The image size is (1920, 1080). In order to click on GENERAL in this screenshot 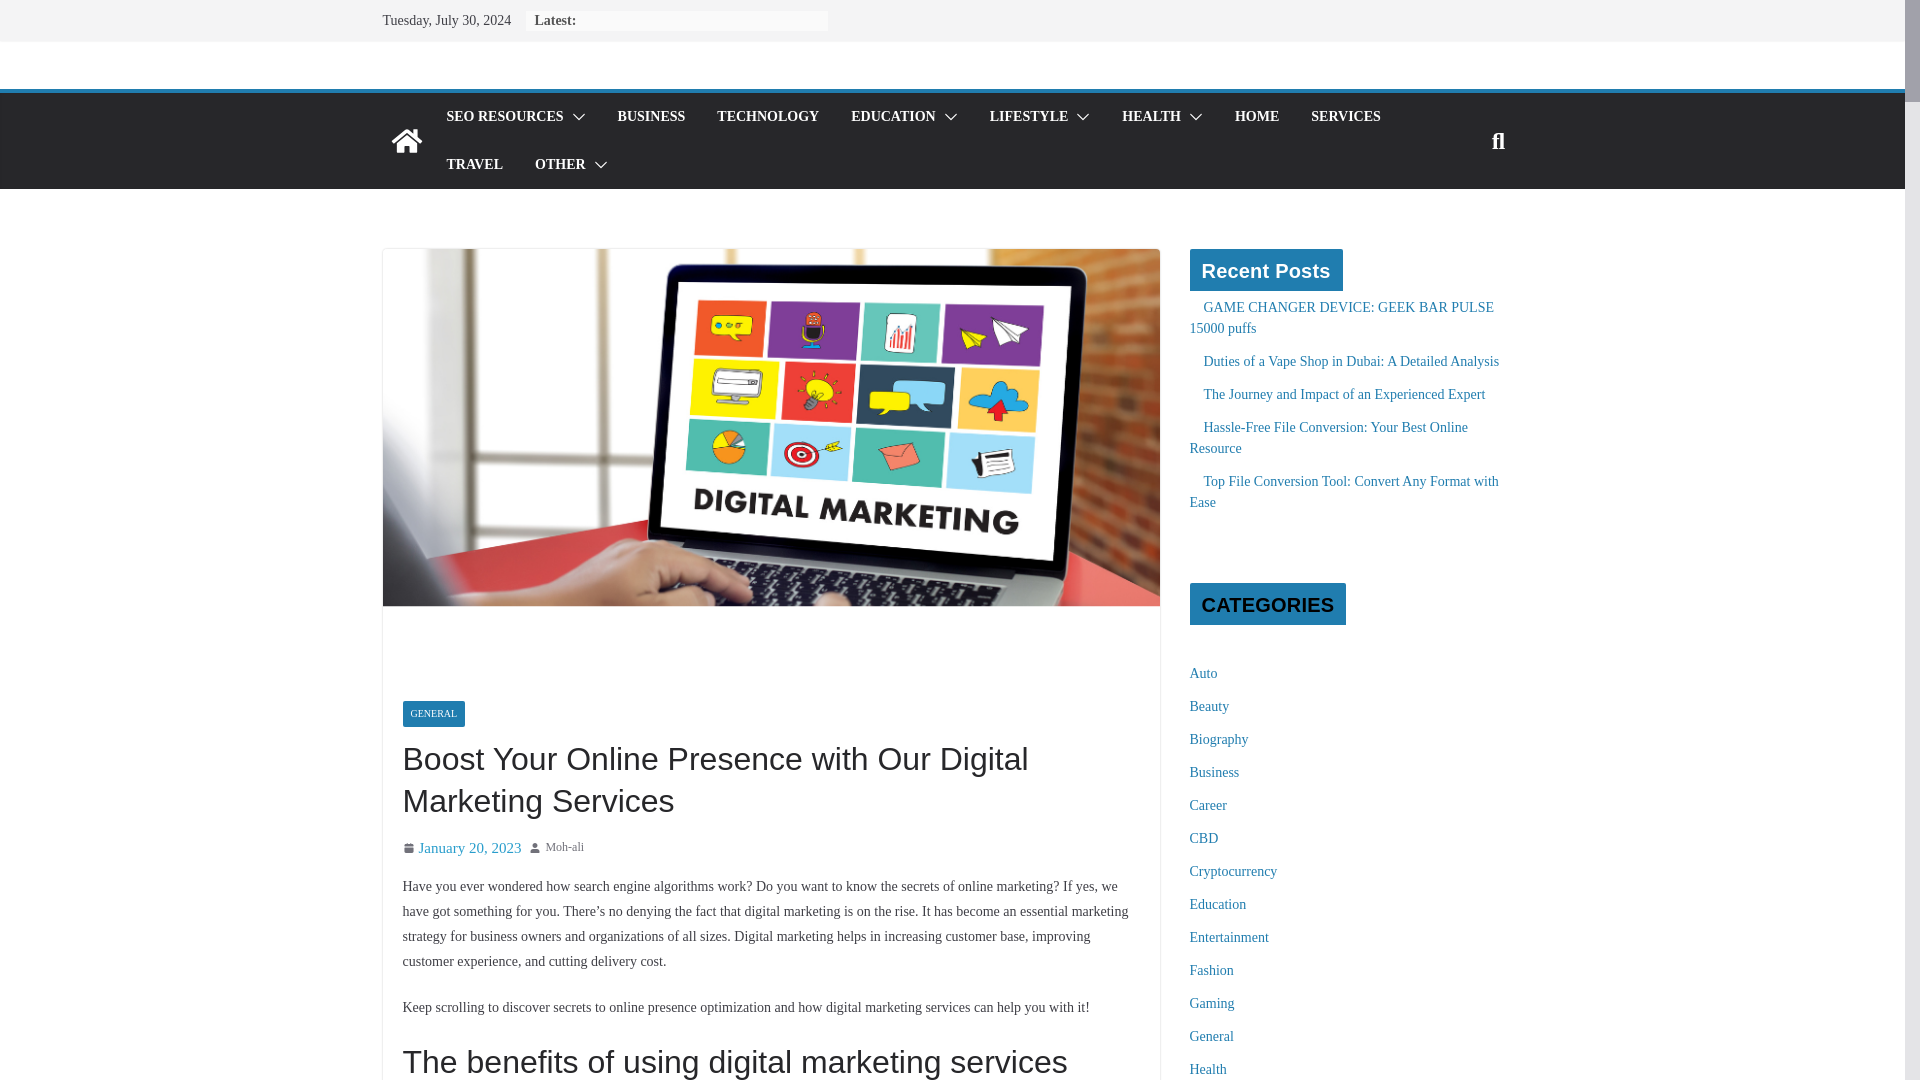, I will do `click(432, 713)`.